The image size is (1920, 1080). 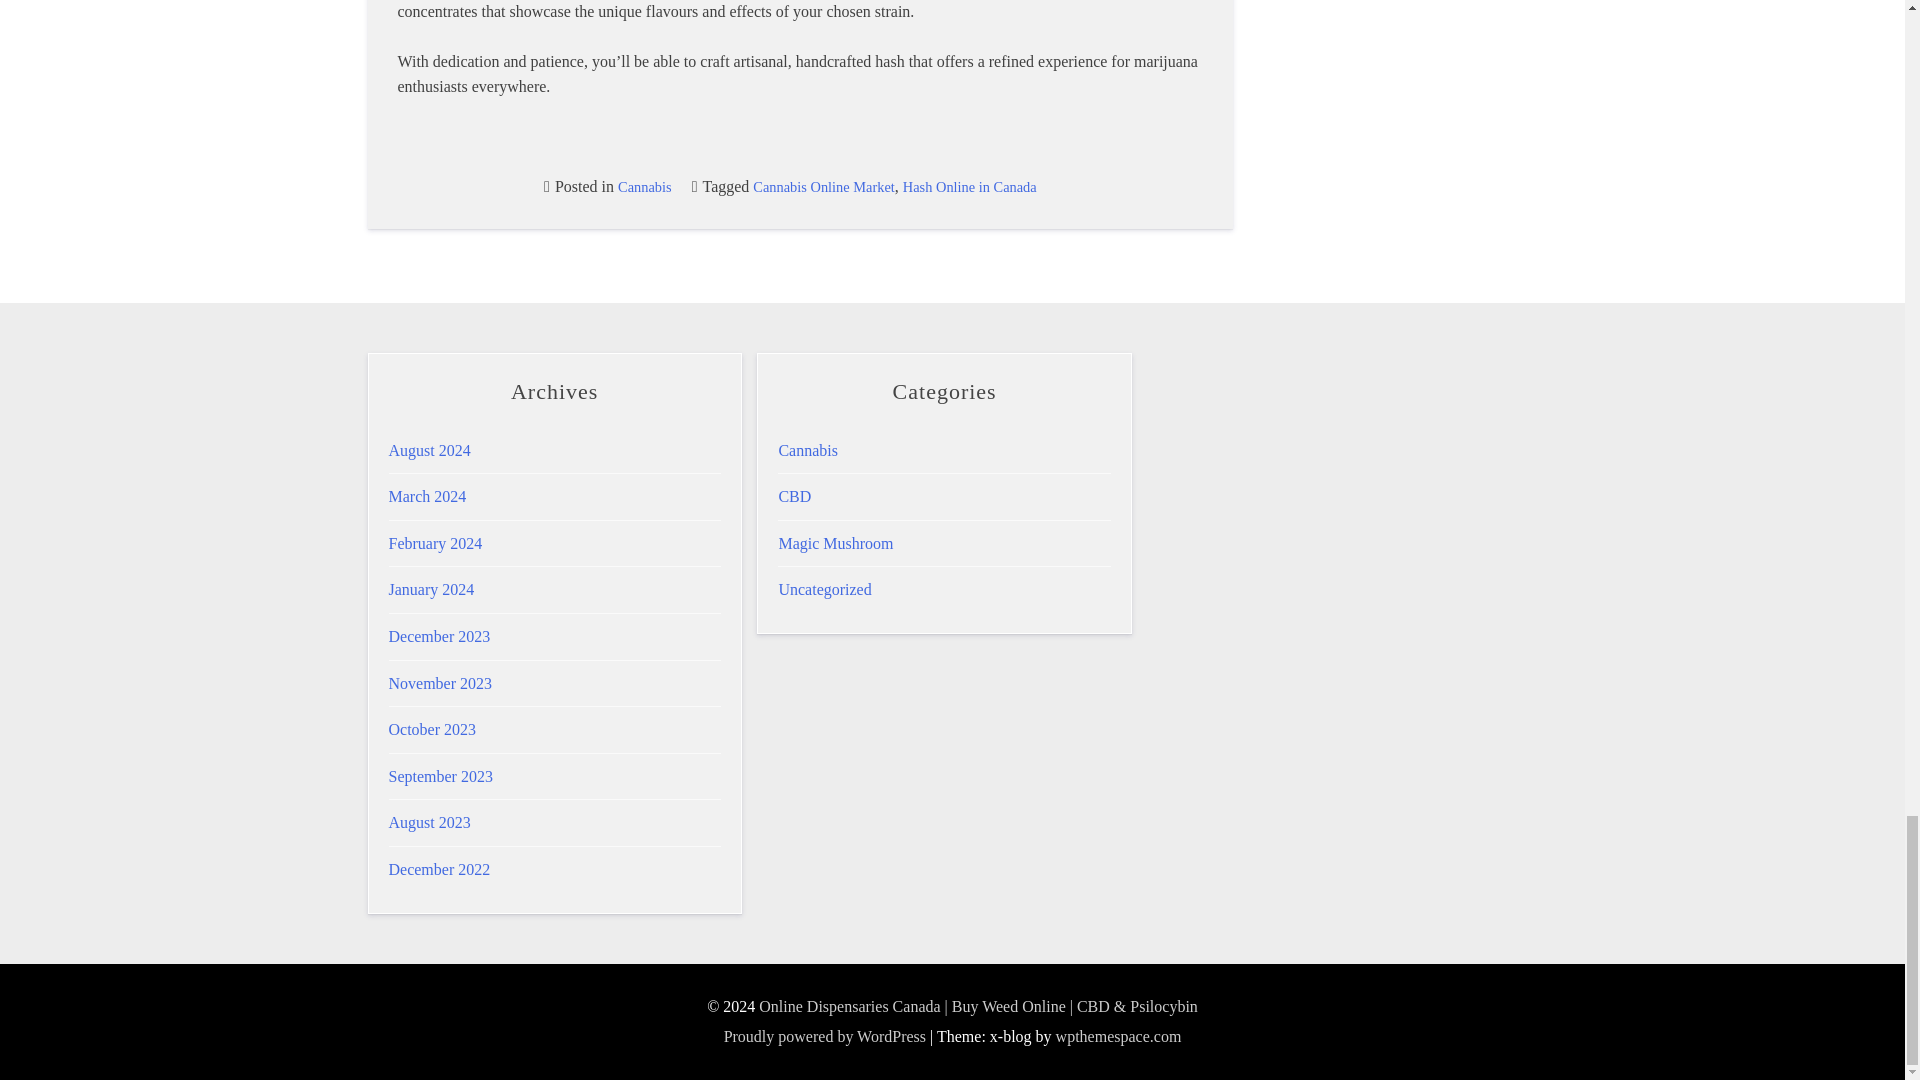 I want to click on wpthemespace.com, so click(x=1119, y=1036).